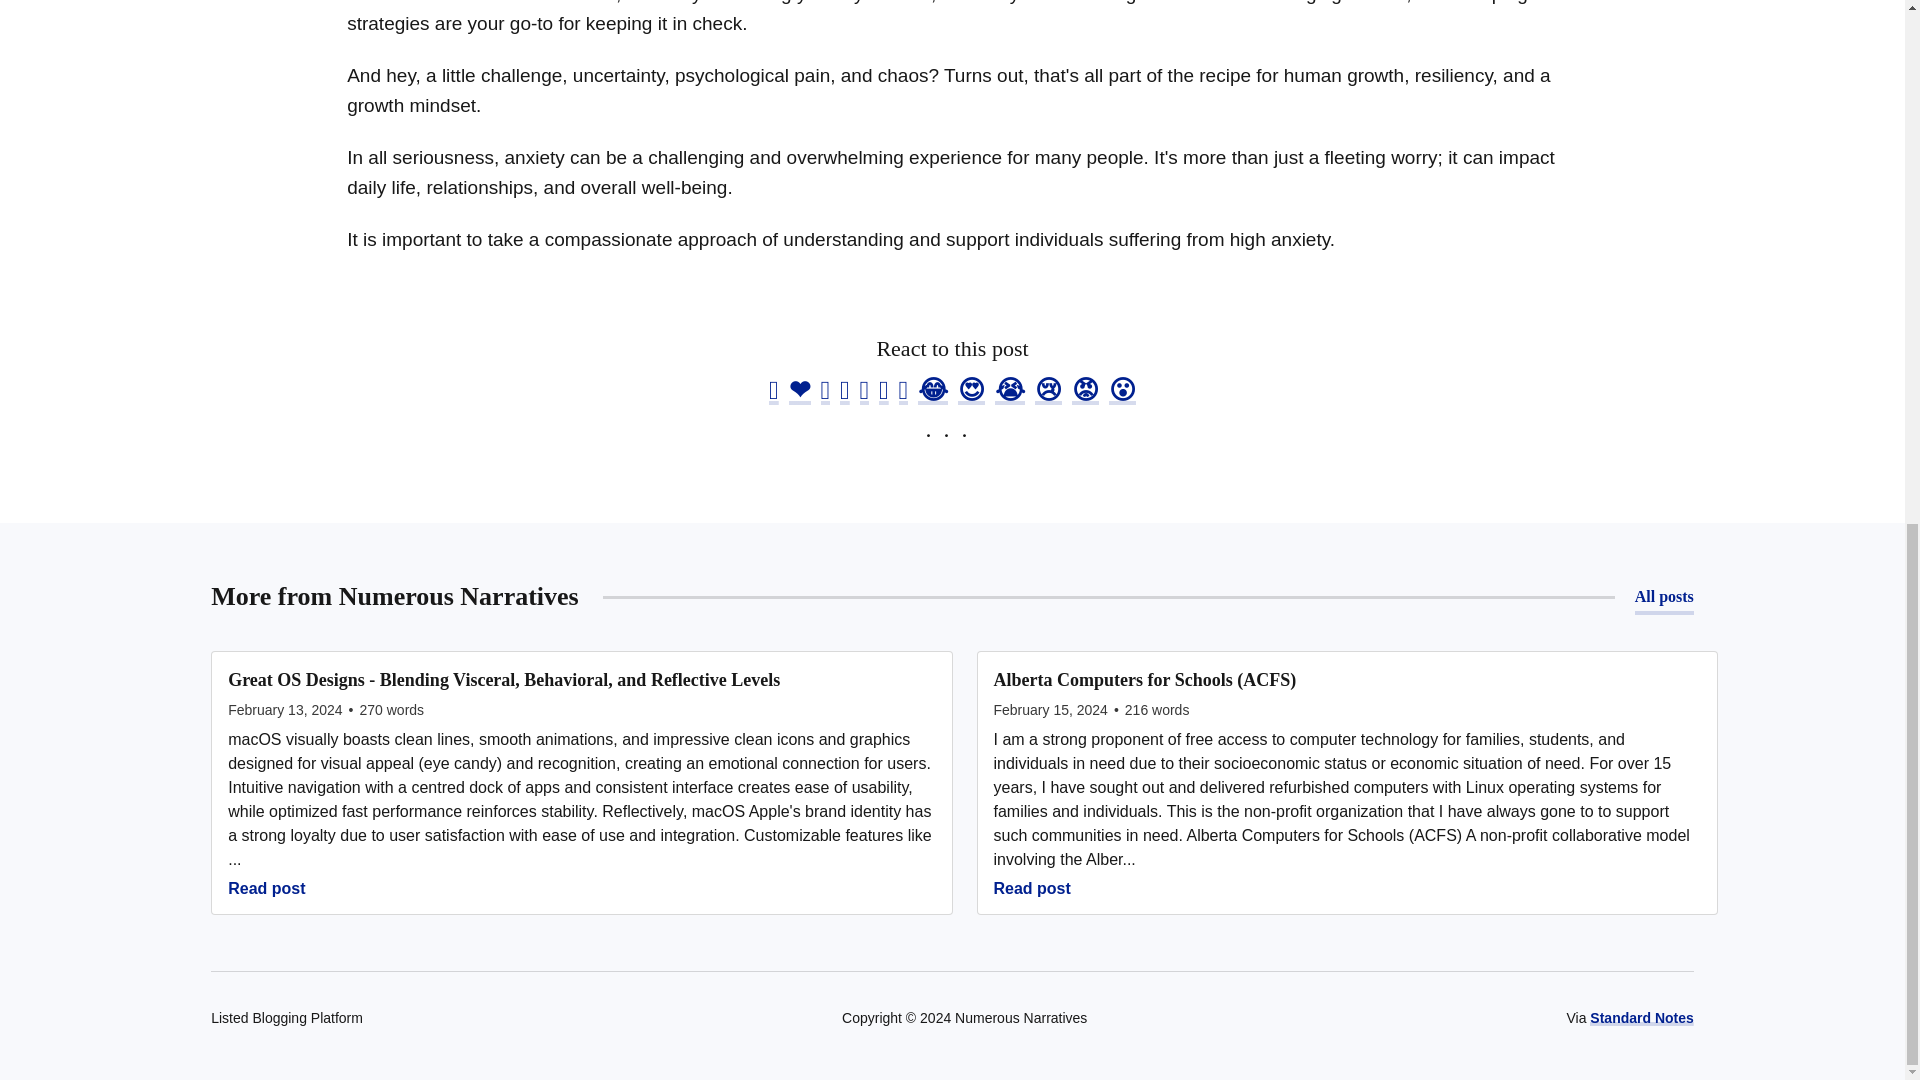 The height and width of the screenshot is (1080, 1920). I want to click on Standard Notes, so click(1641, 1018).